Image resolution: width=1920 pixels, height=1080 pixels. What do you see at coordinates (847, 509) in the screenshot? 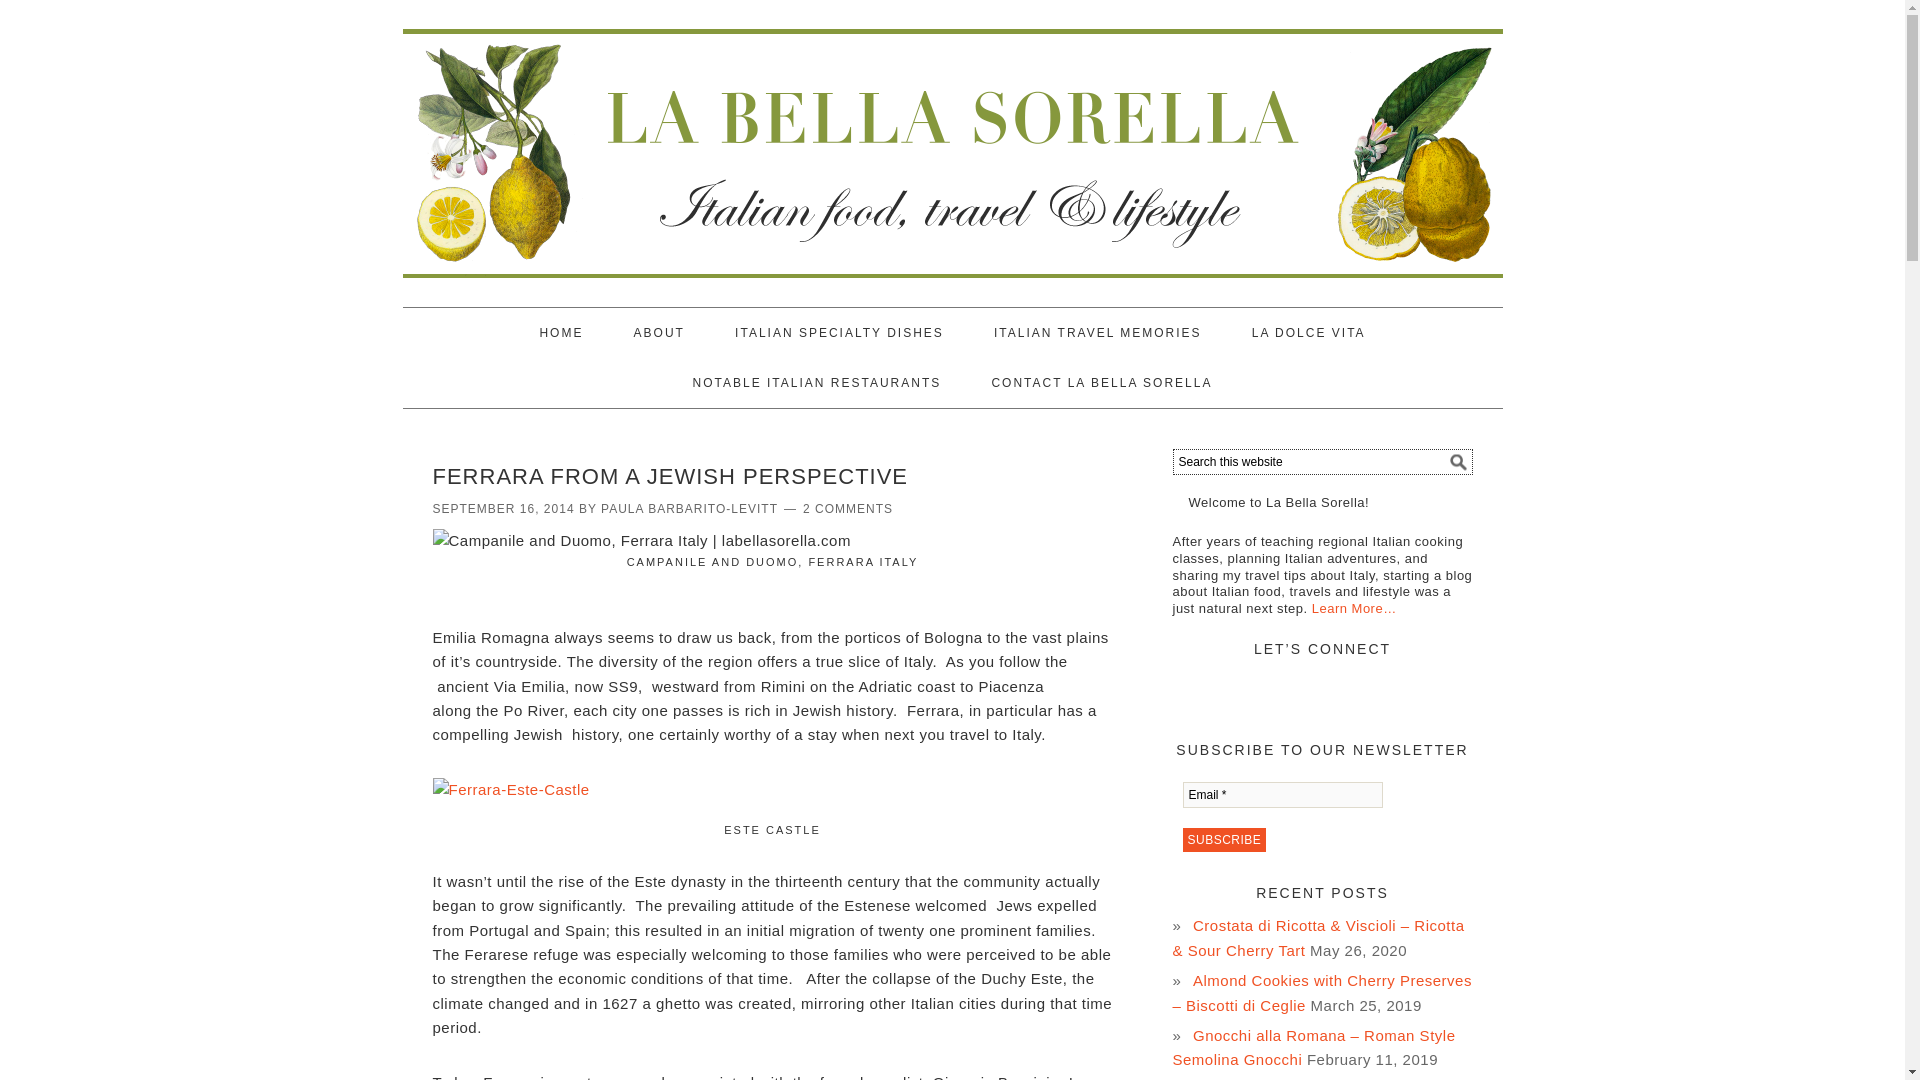
I see `2 COMMENTS` at bounding box center [847, 509].